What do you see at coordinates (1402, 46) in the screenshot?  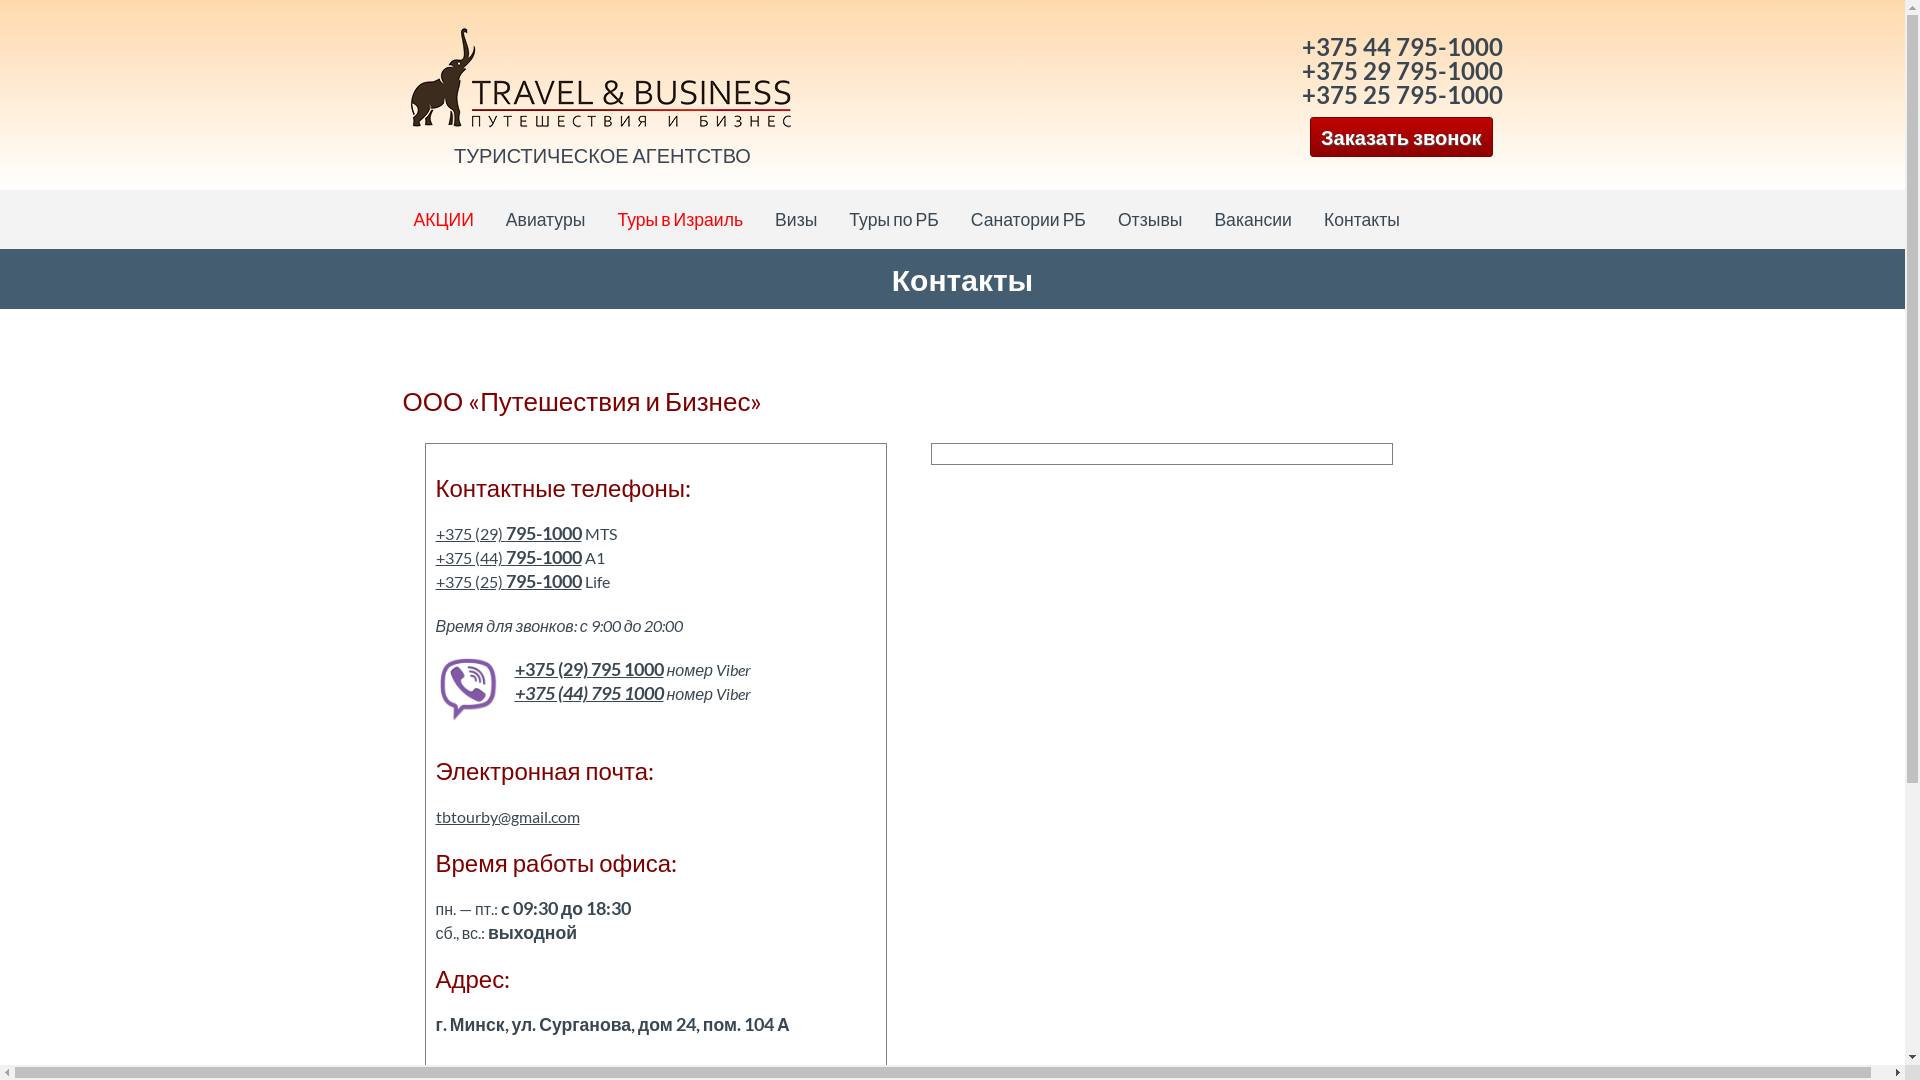 I see `+375 44 795-1000` at bounding box center [1402, 46].